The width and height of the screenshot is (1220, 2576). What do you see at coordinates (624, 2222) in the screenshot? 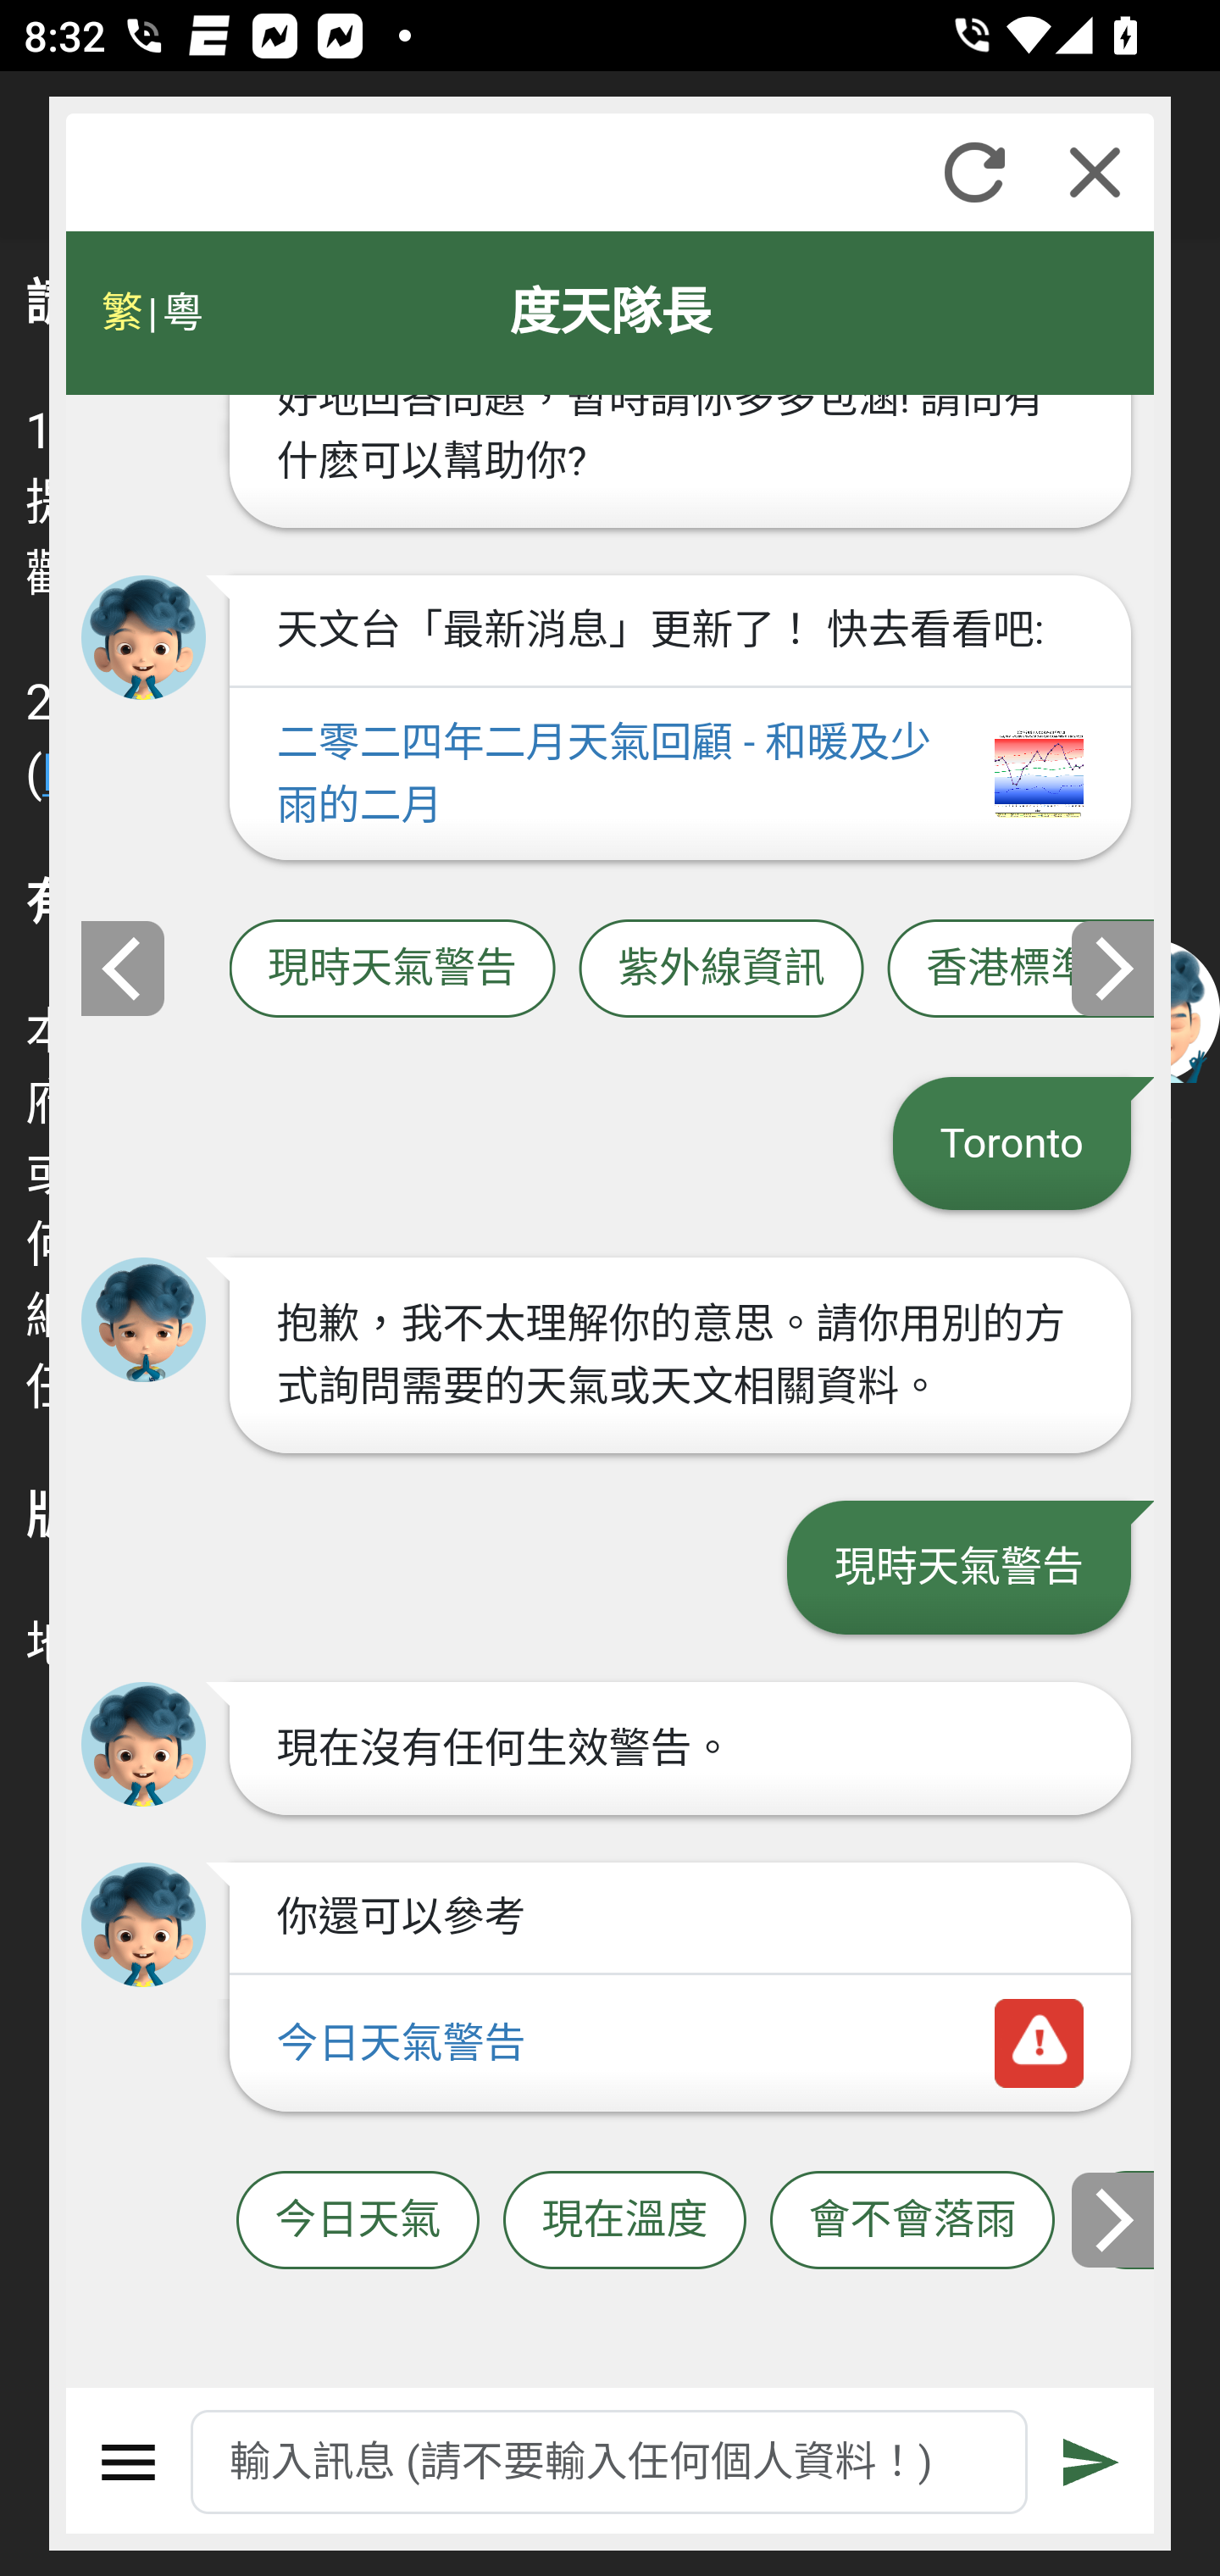
I see `現在溫度` at bounding box center [624, 2222].